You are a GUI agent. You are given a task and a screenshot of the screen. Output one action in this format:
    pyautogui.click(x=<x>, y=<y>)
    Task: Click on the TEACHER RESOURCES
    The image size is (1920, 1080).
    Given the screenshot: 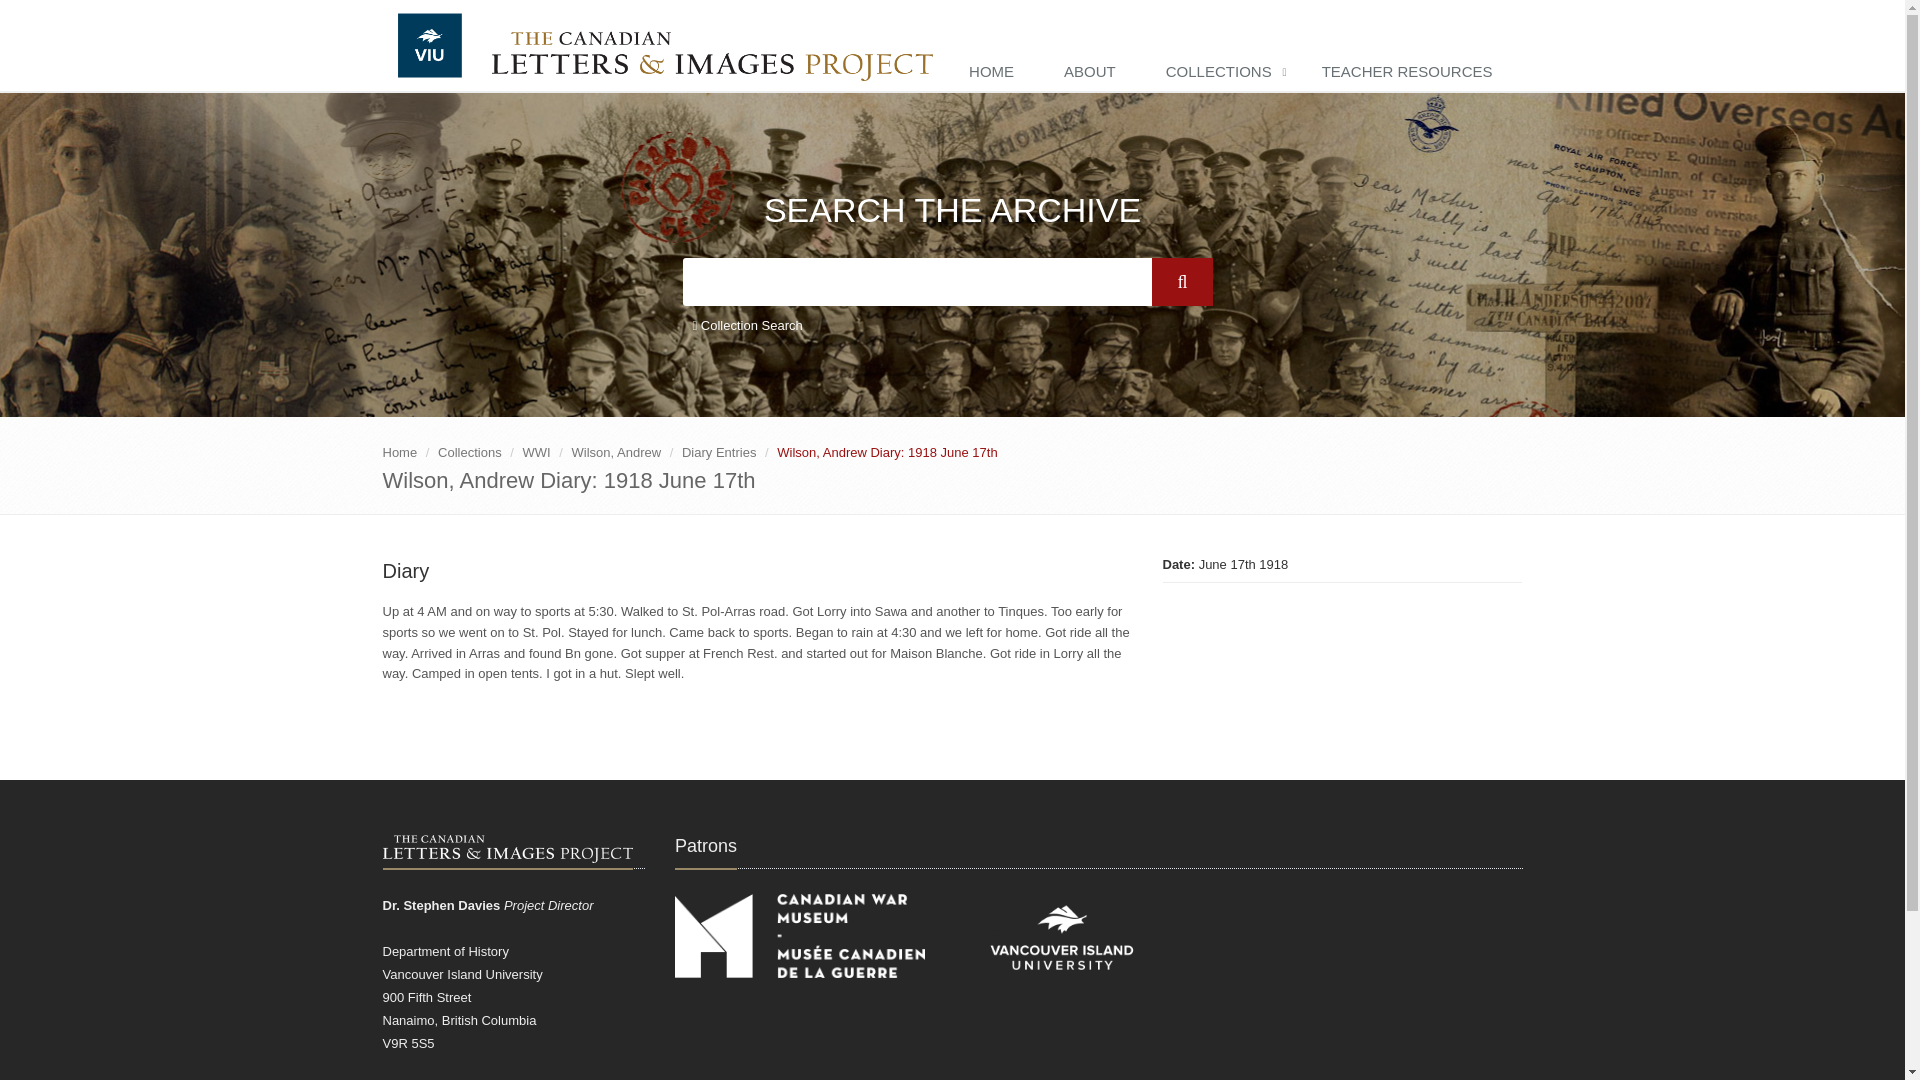 What is the action you would take?
    pyautogui.click(x=1412, y=72)
    